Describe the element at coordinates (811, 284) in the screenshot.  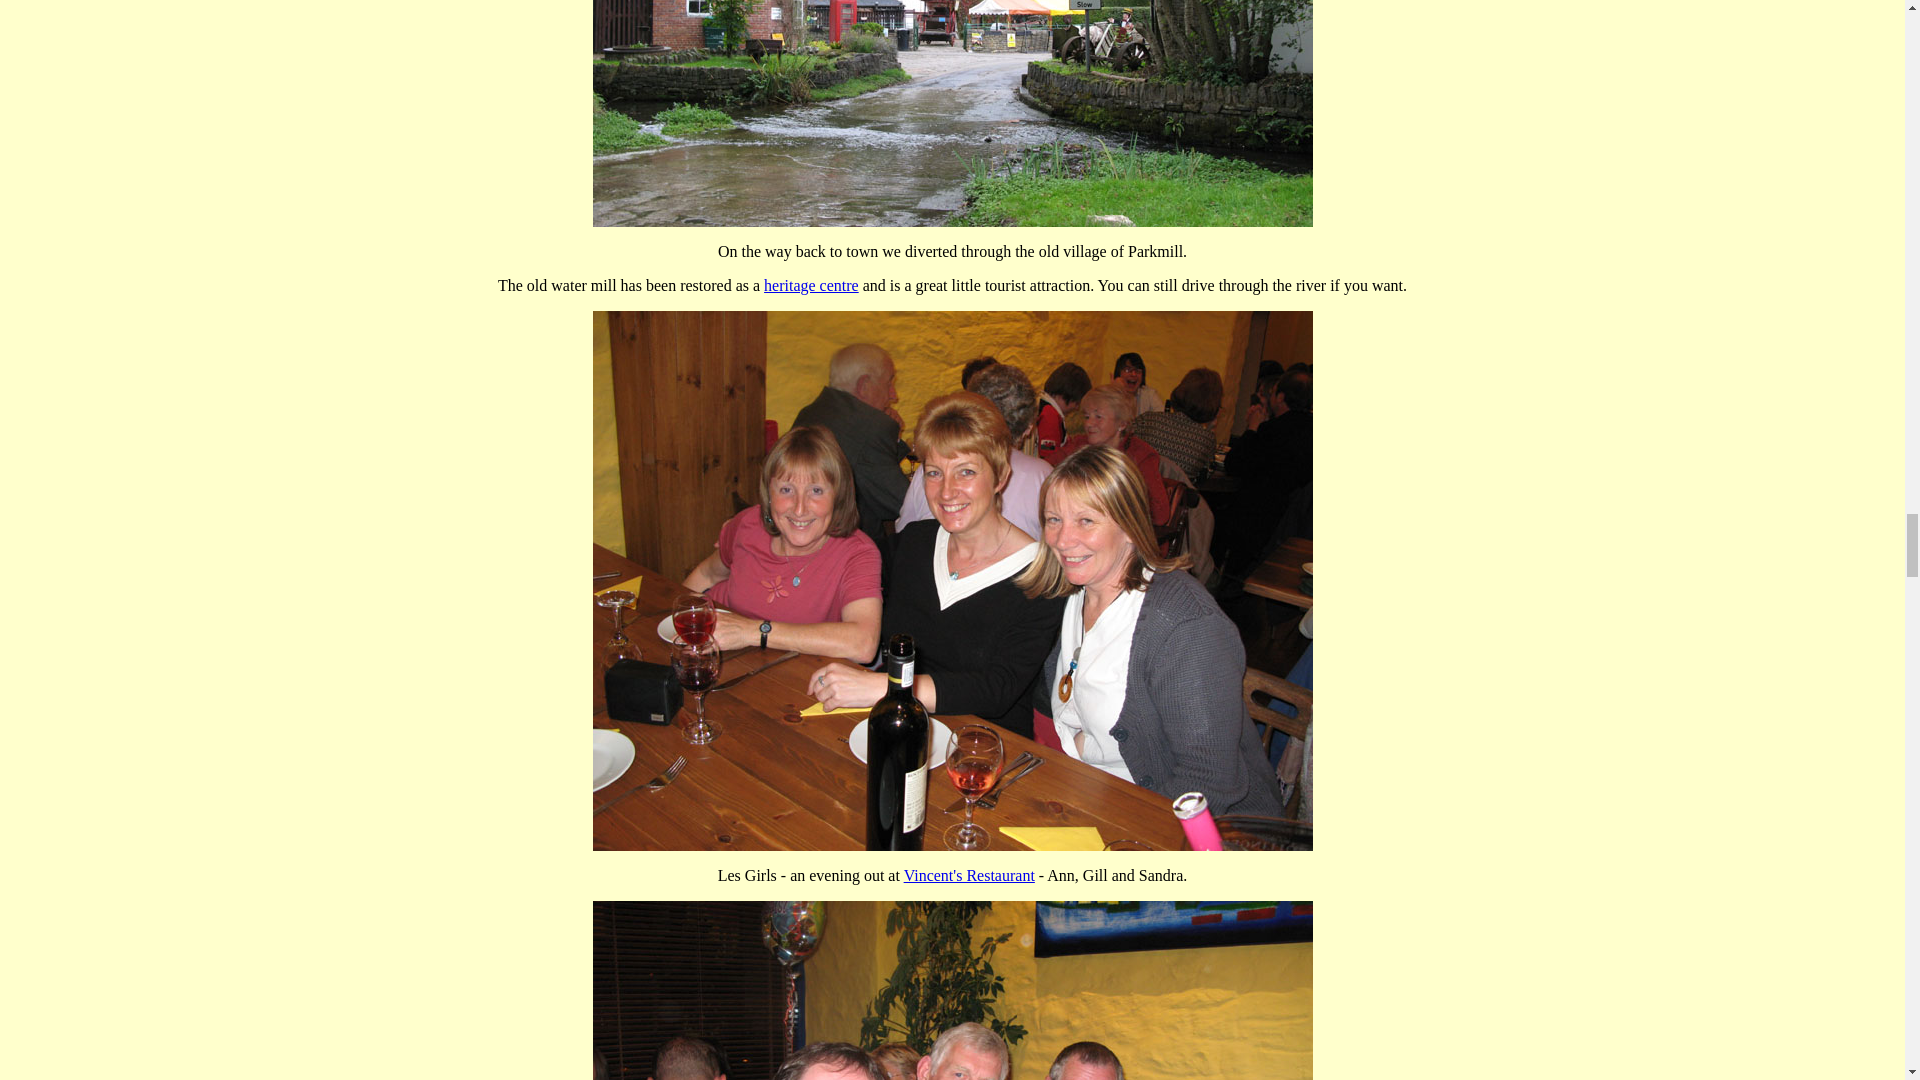
I see `heritage centre` at that location.